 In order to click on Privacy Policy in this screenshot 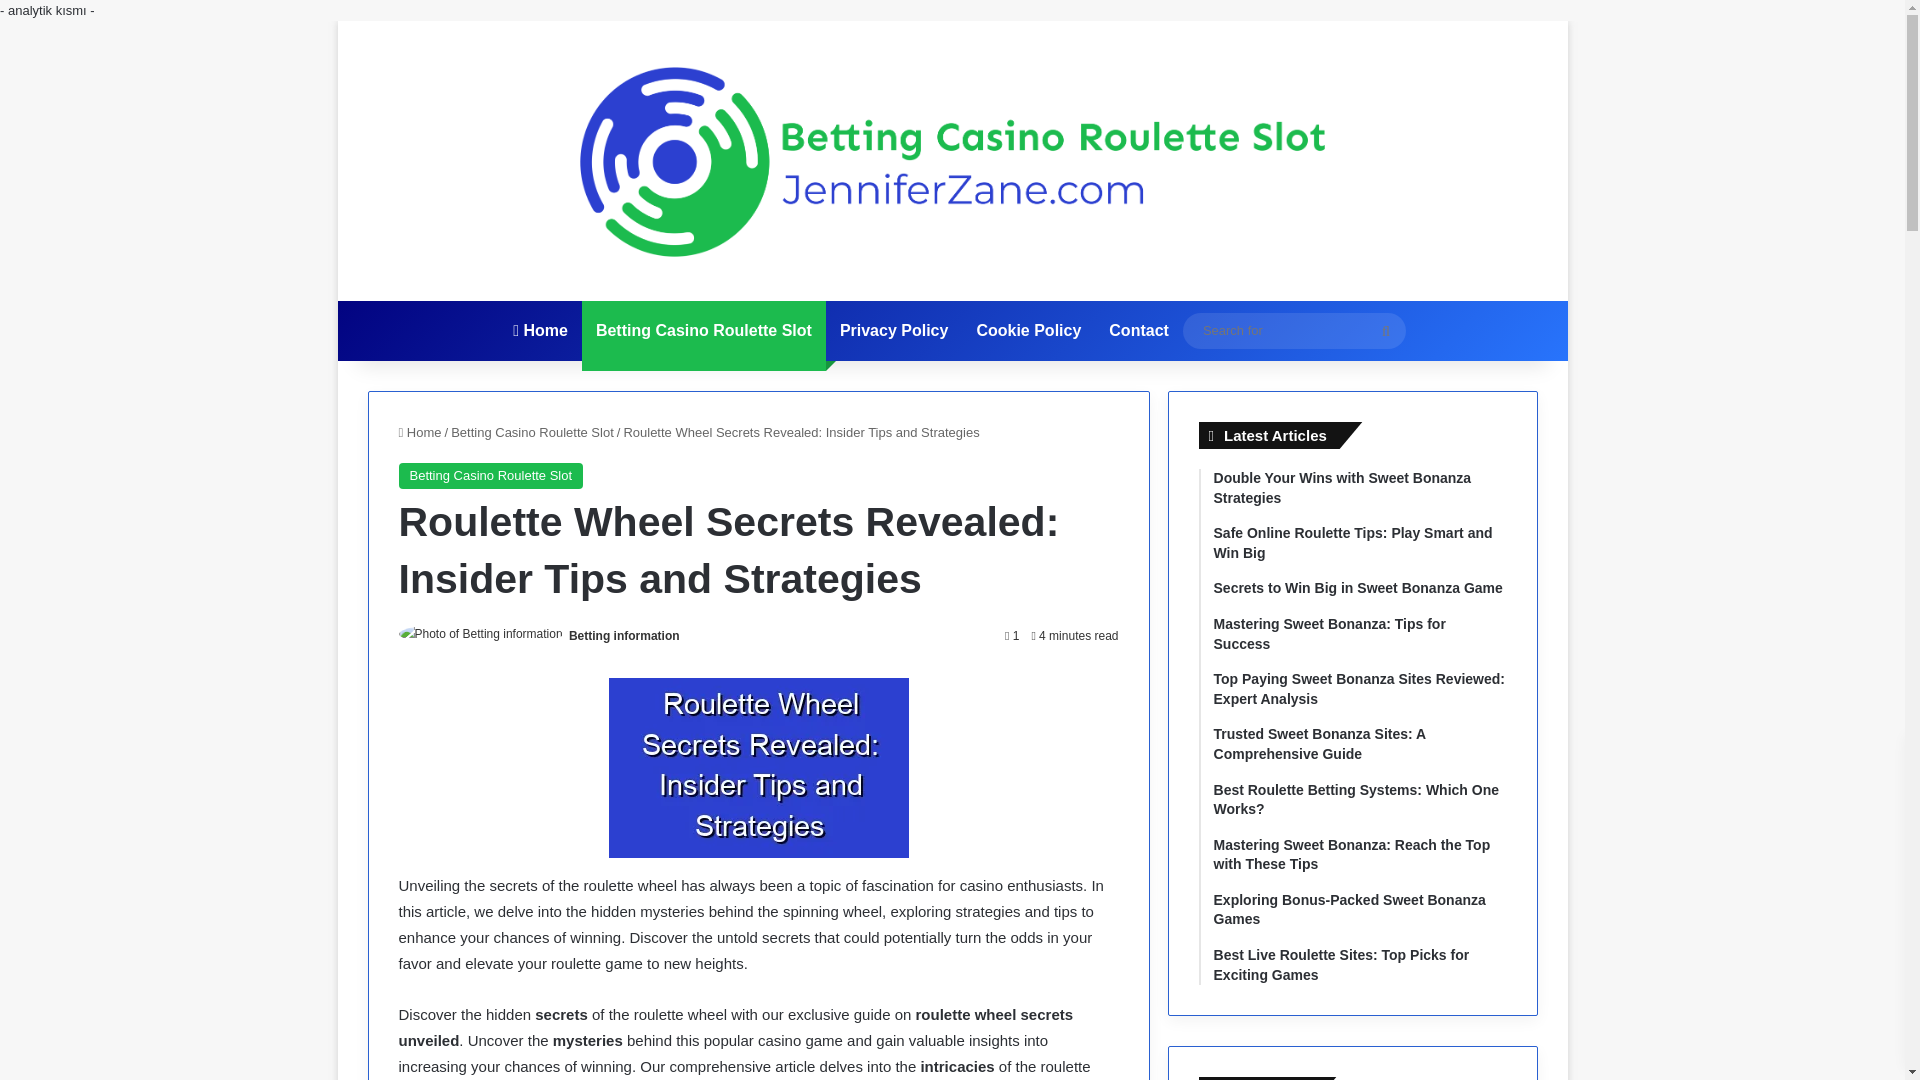, I will do `click(894, 330)`.